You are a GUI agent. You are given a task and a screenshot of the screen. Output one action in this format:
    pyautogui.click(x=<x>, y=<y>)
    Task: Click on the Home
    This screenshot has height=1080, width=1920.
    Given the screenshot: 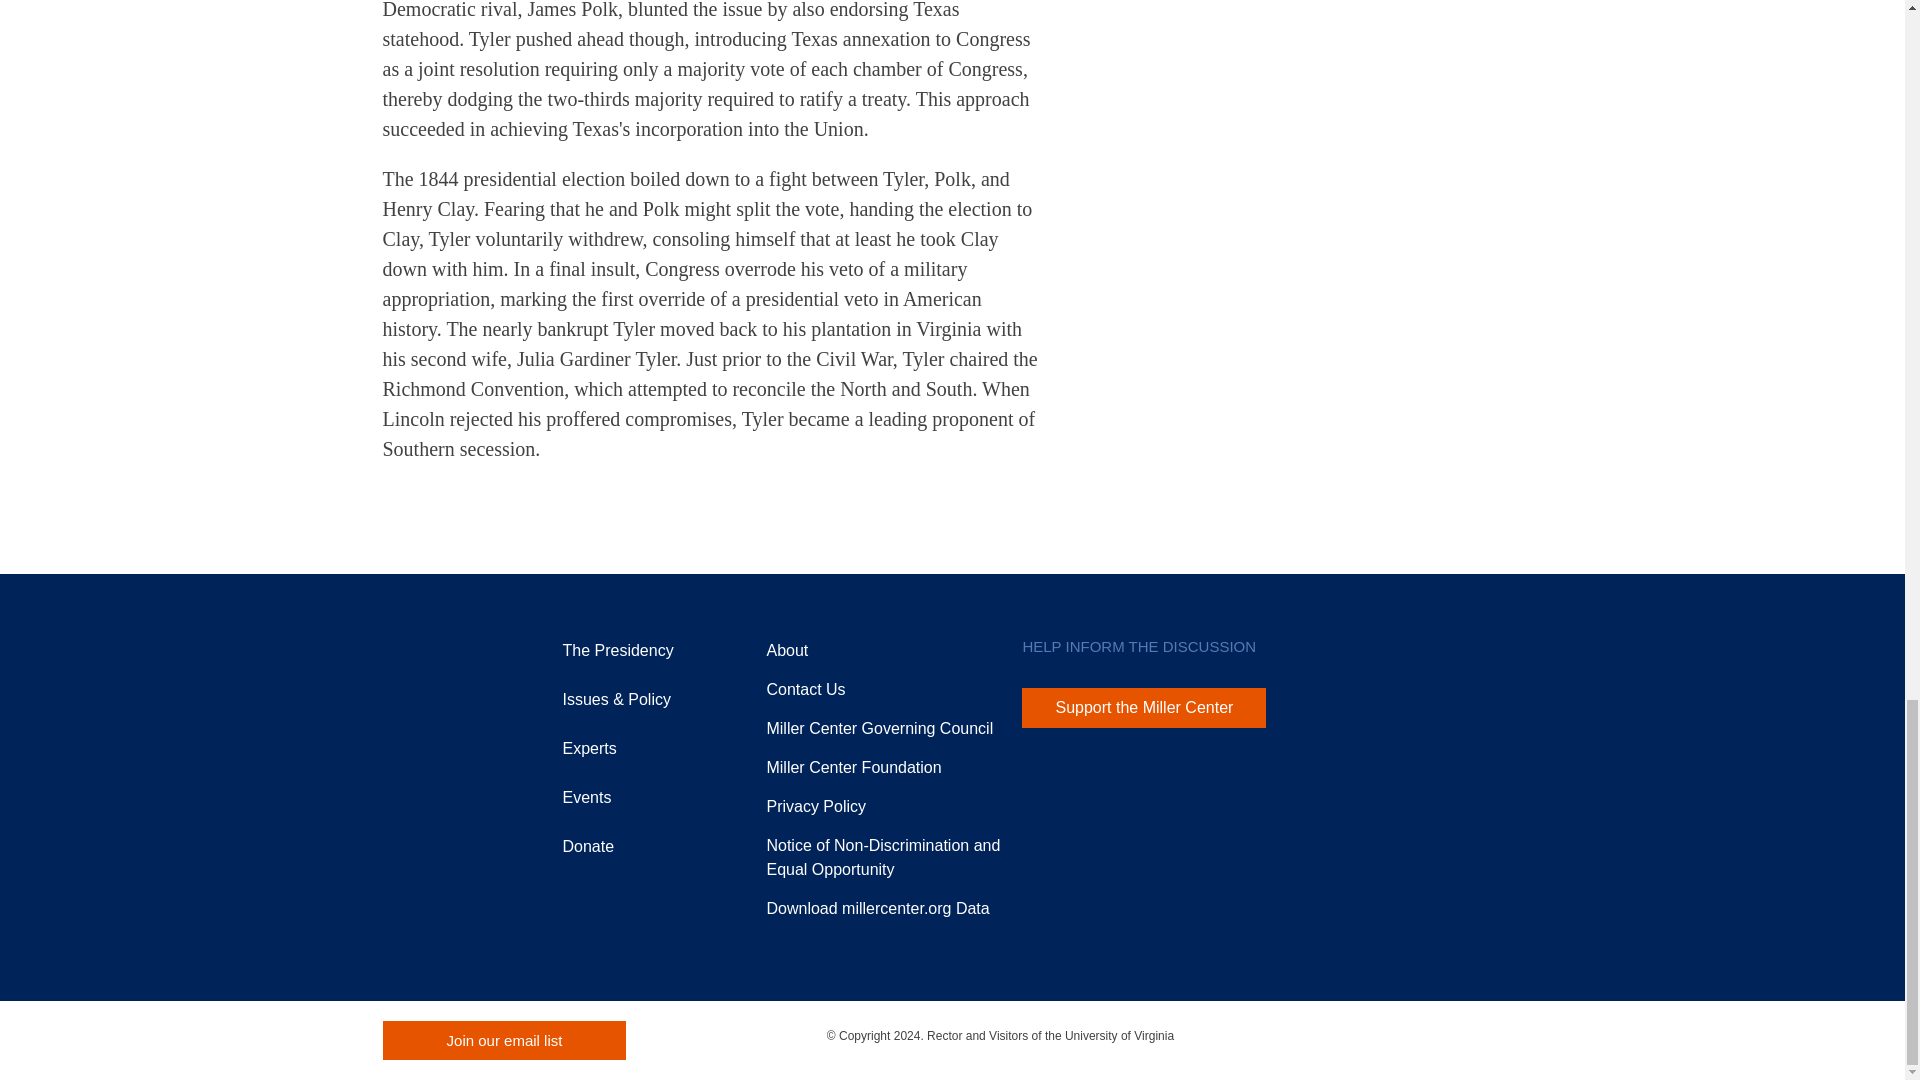 What is the action you would take?
    pyautogui.click(x=424, y=680)
    